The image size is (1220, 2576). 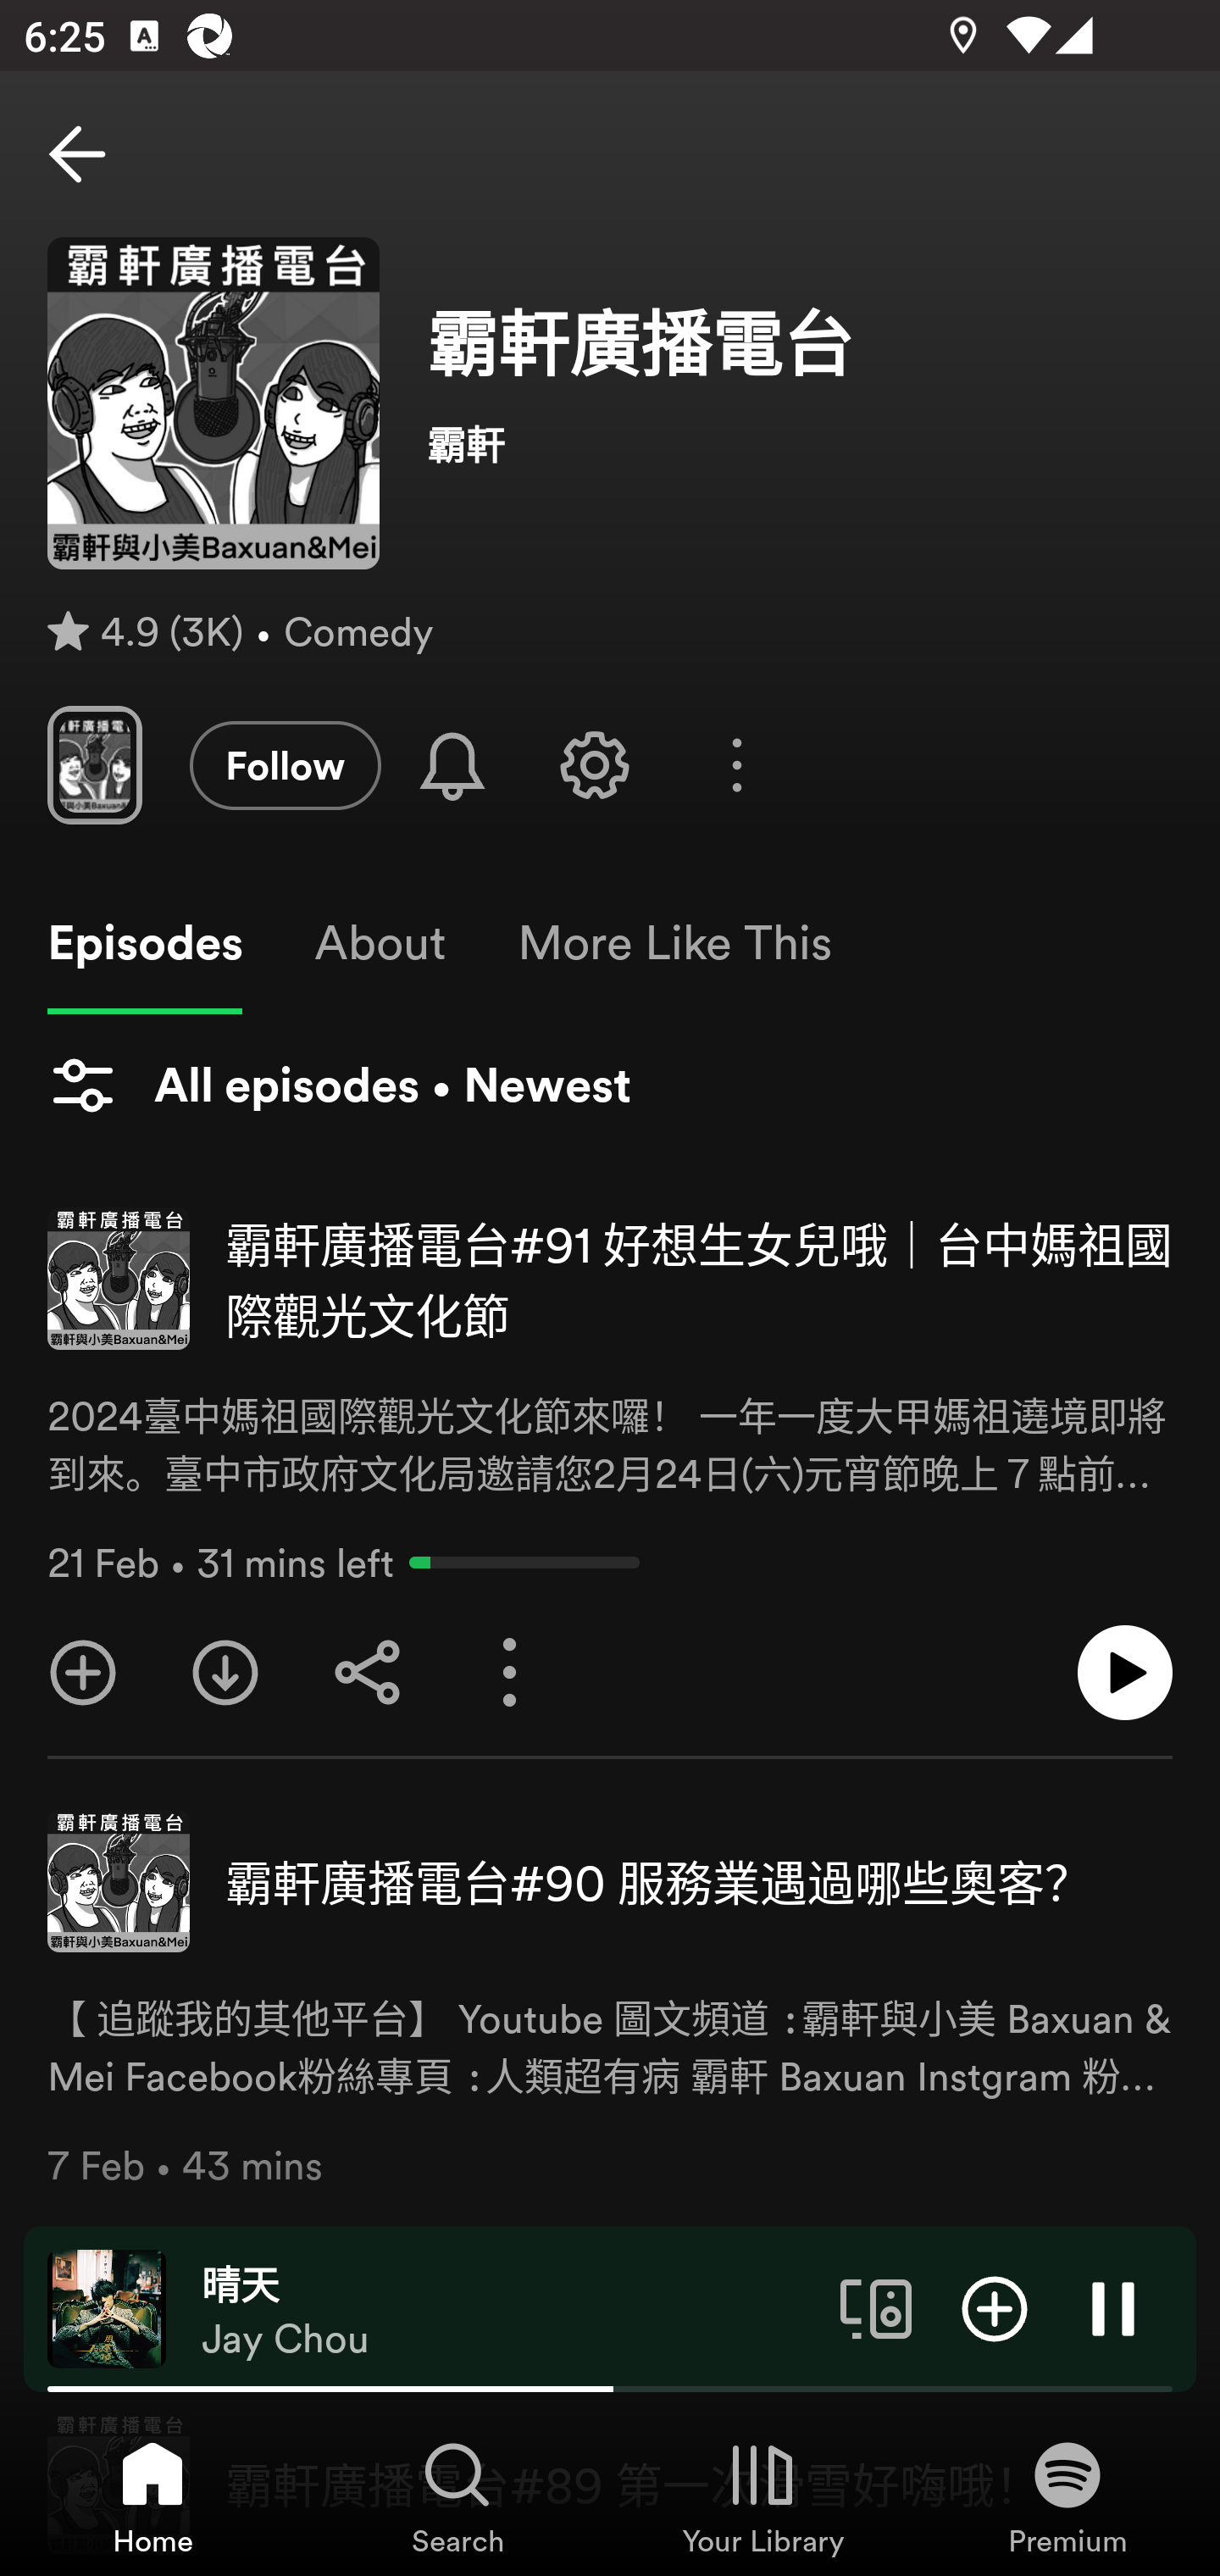 I want to click on All episodes • Newest, so click(x=339, y=1085).